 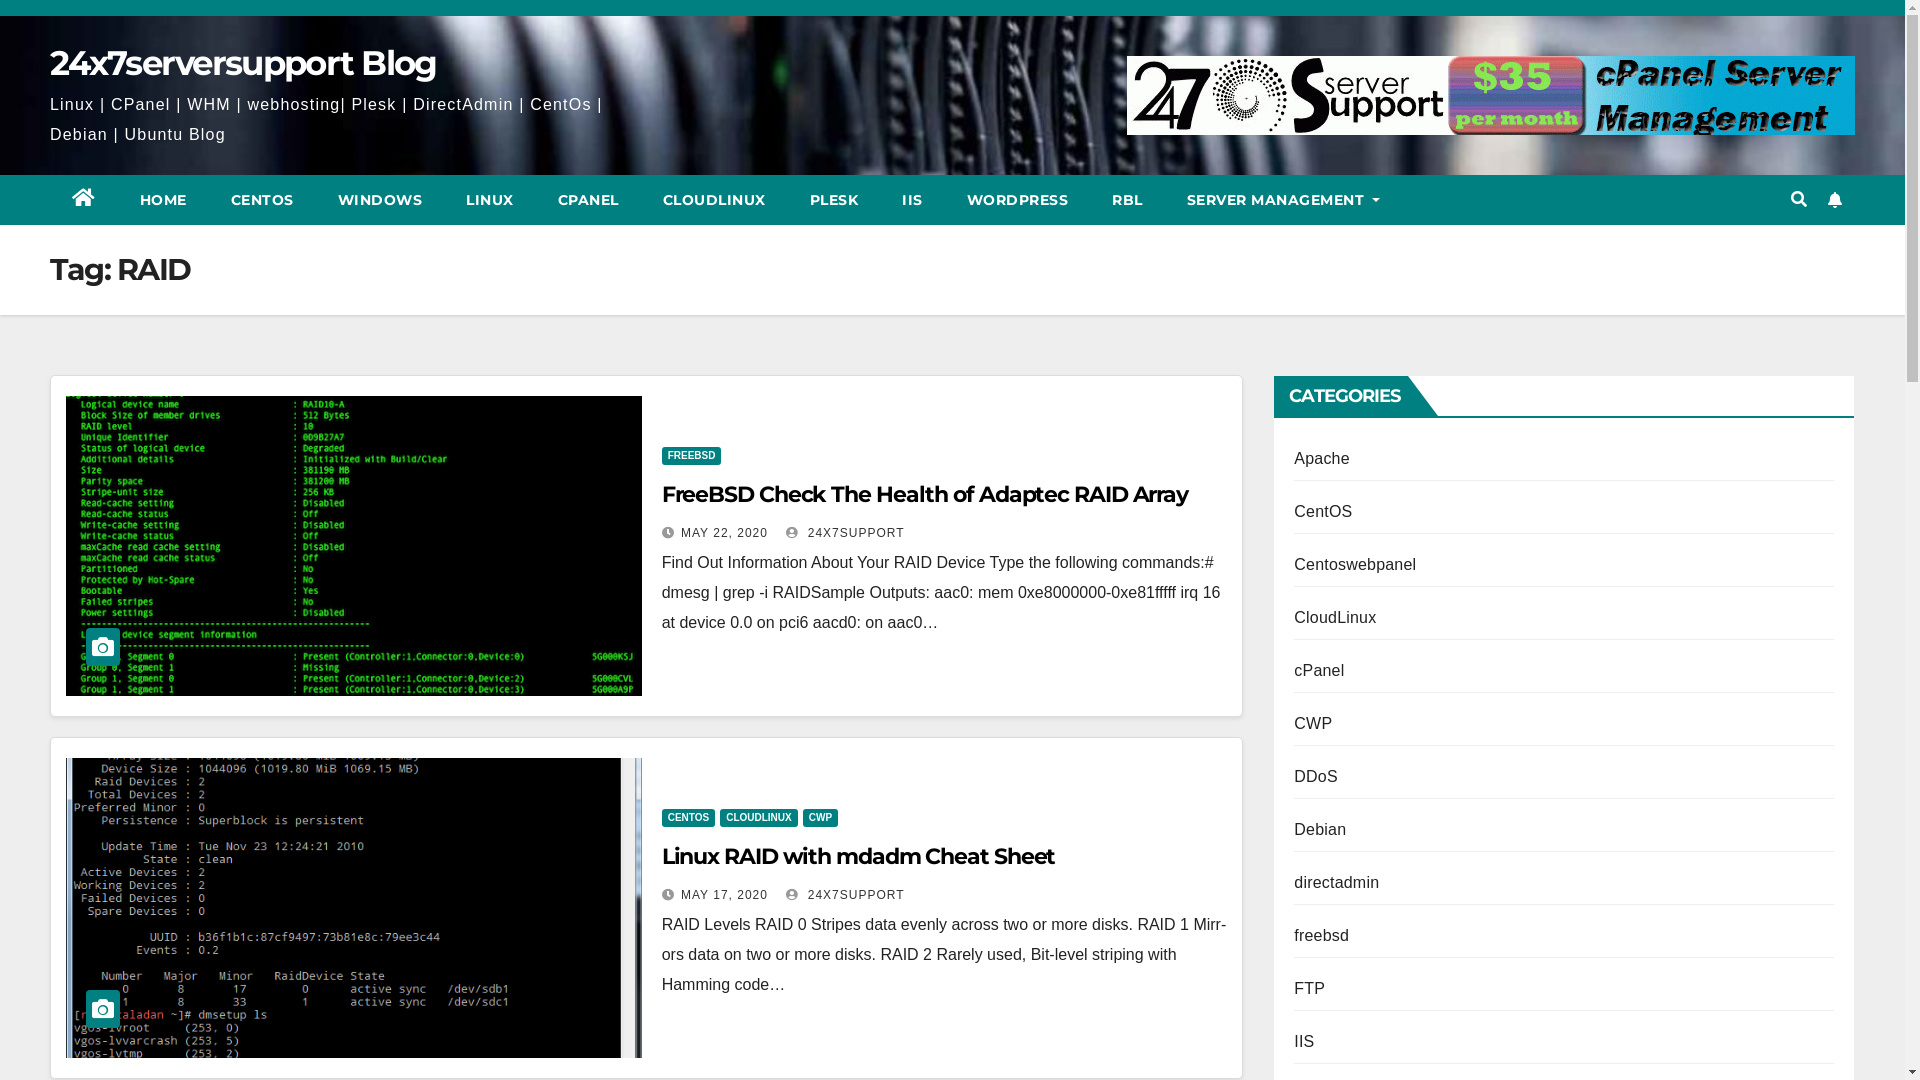 What do you see at coordinates (262, 200) in the screenshot?
I see `CENTOS` at bounding box center [262, 200].